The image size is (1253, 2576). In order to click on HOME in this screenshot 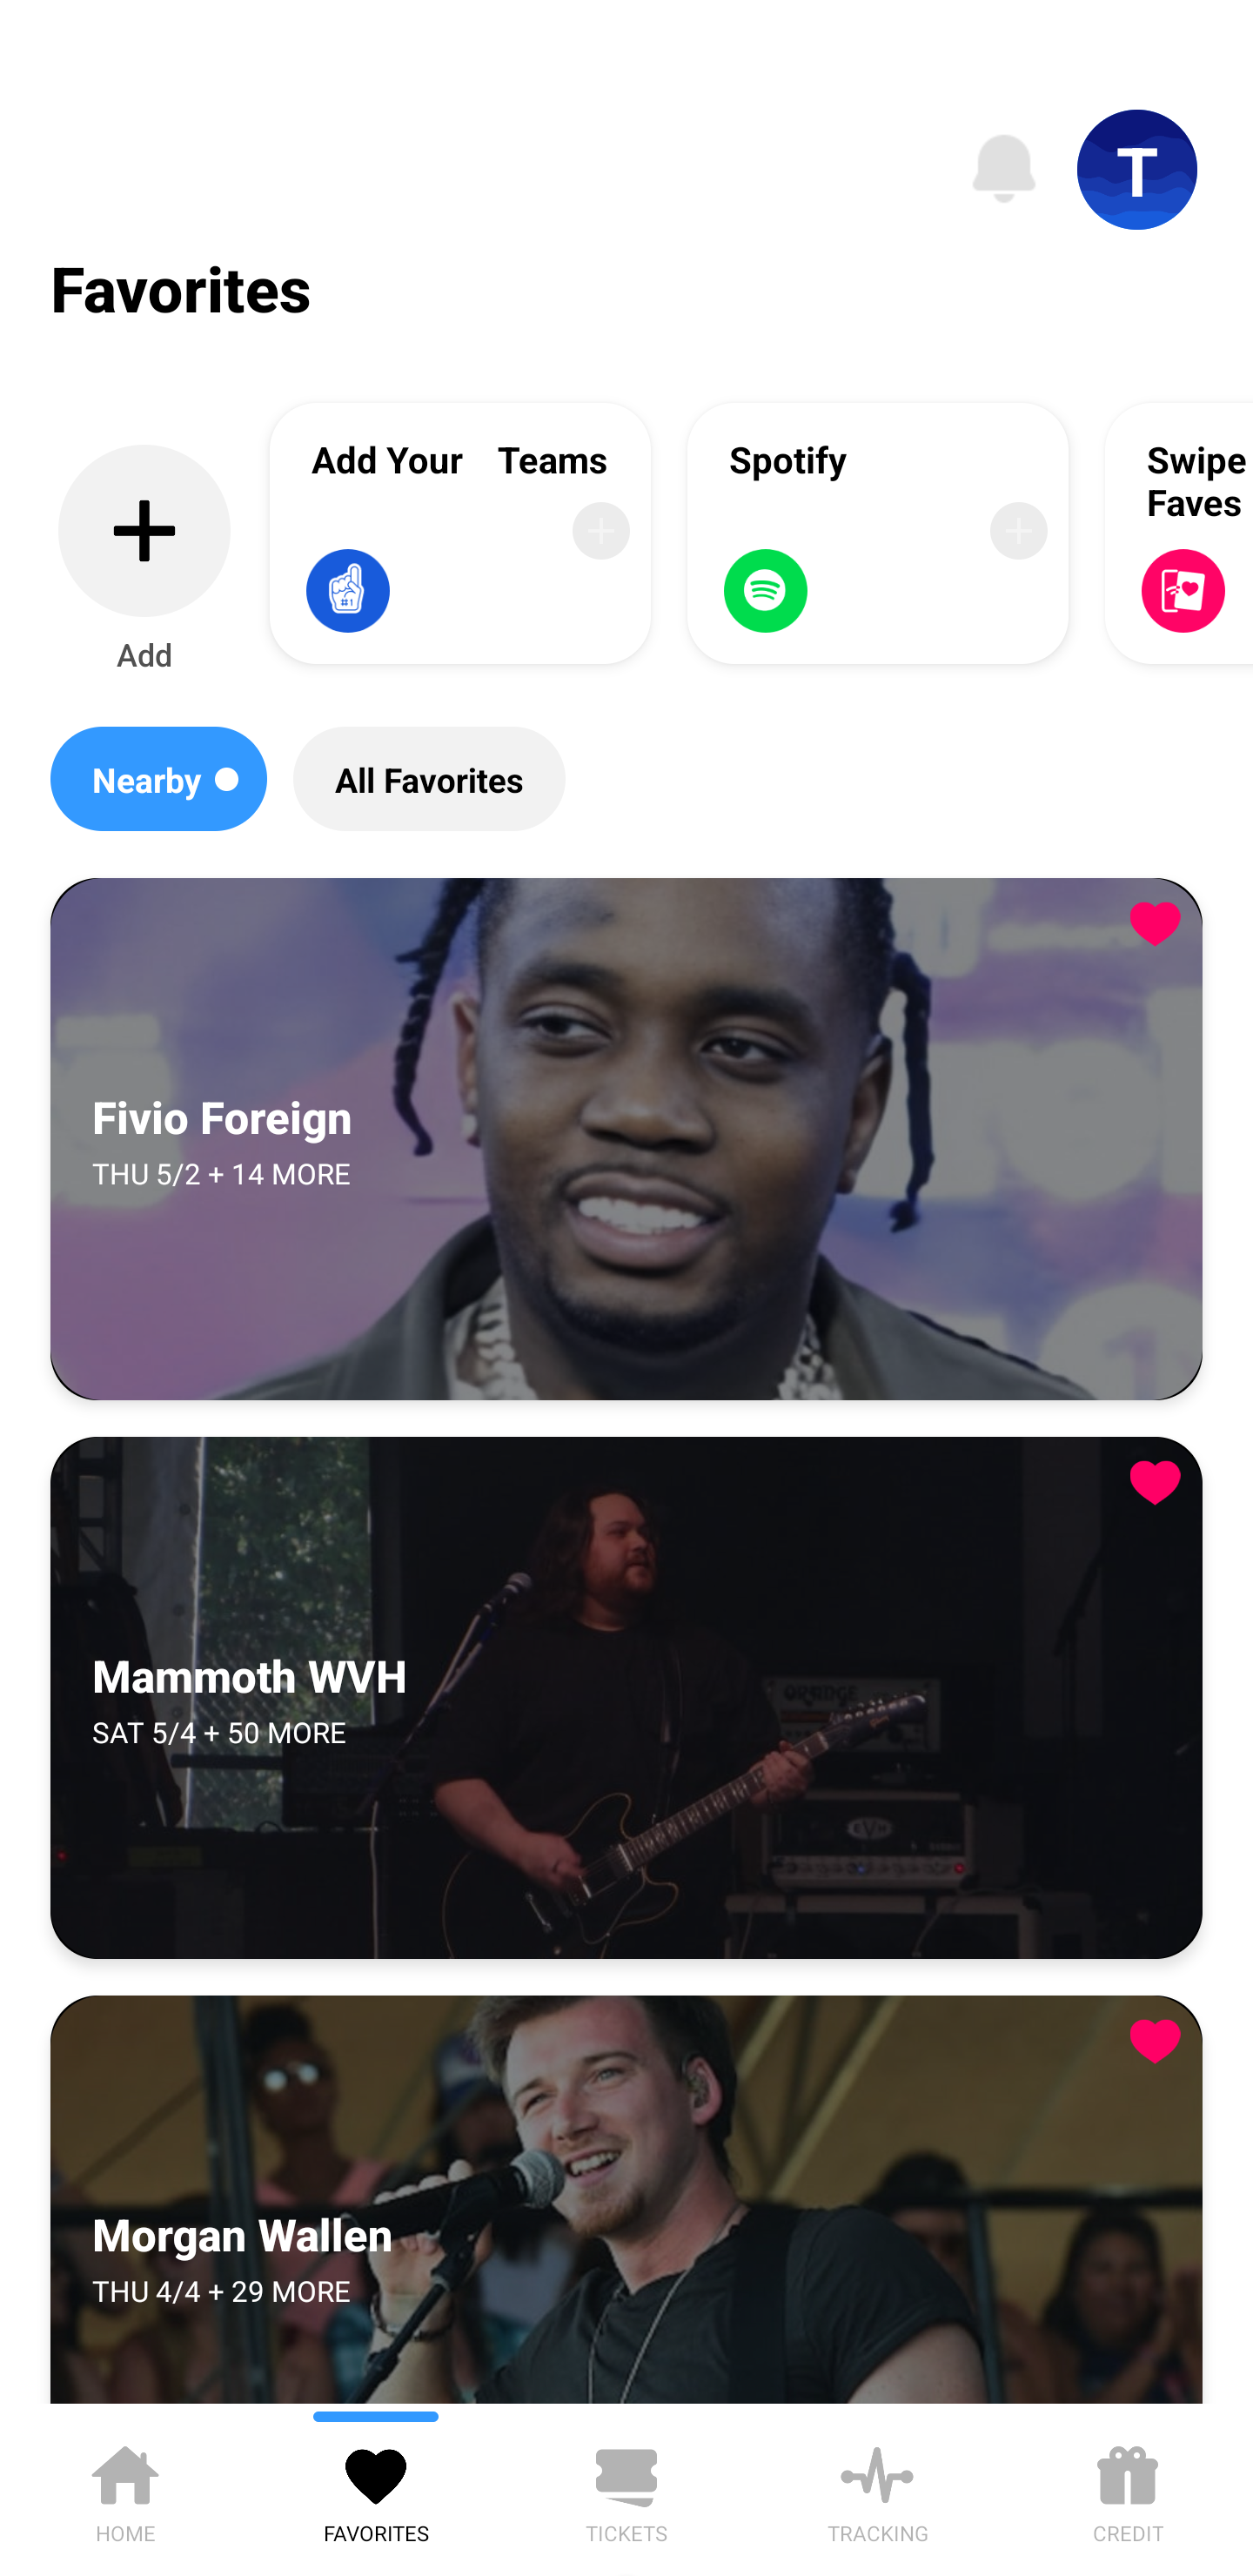, I will do `click(125, 2489)`.